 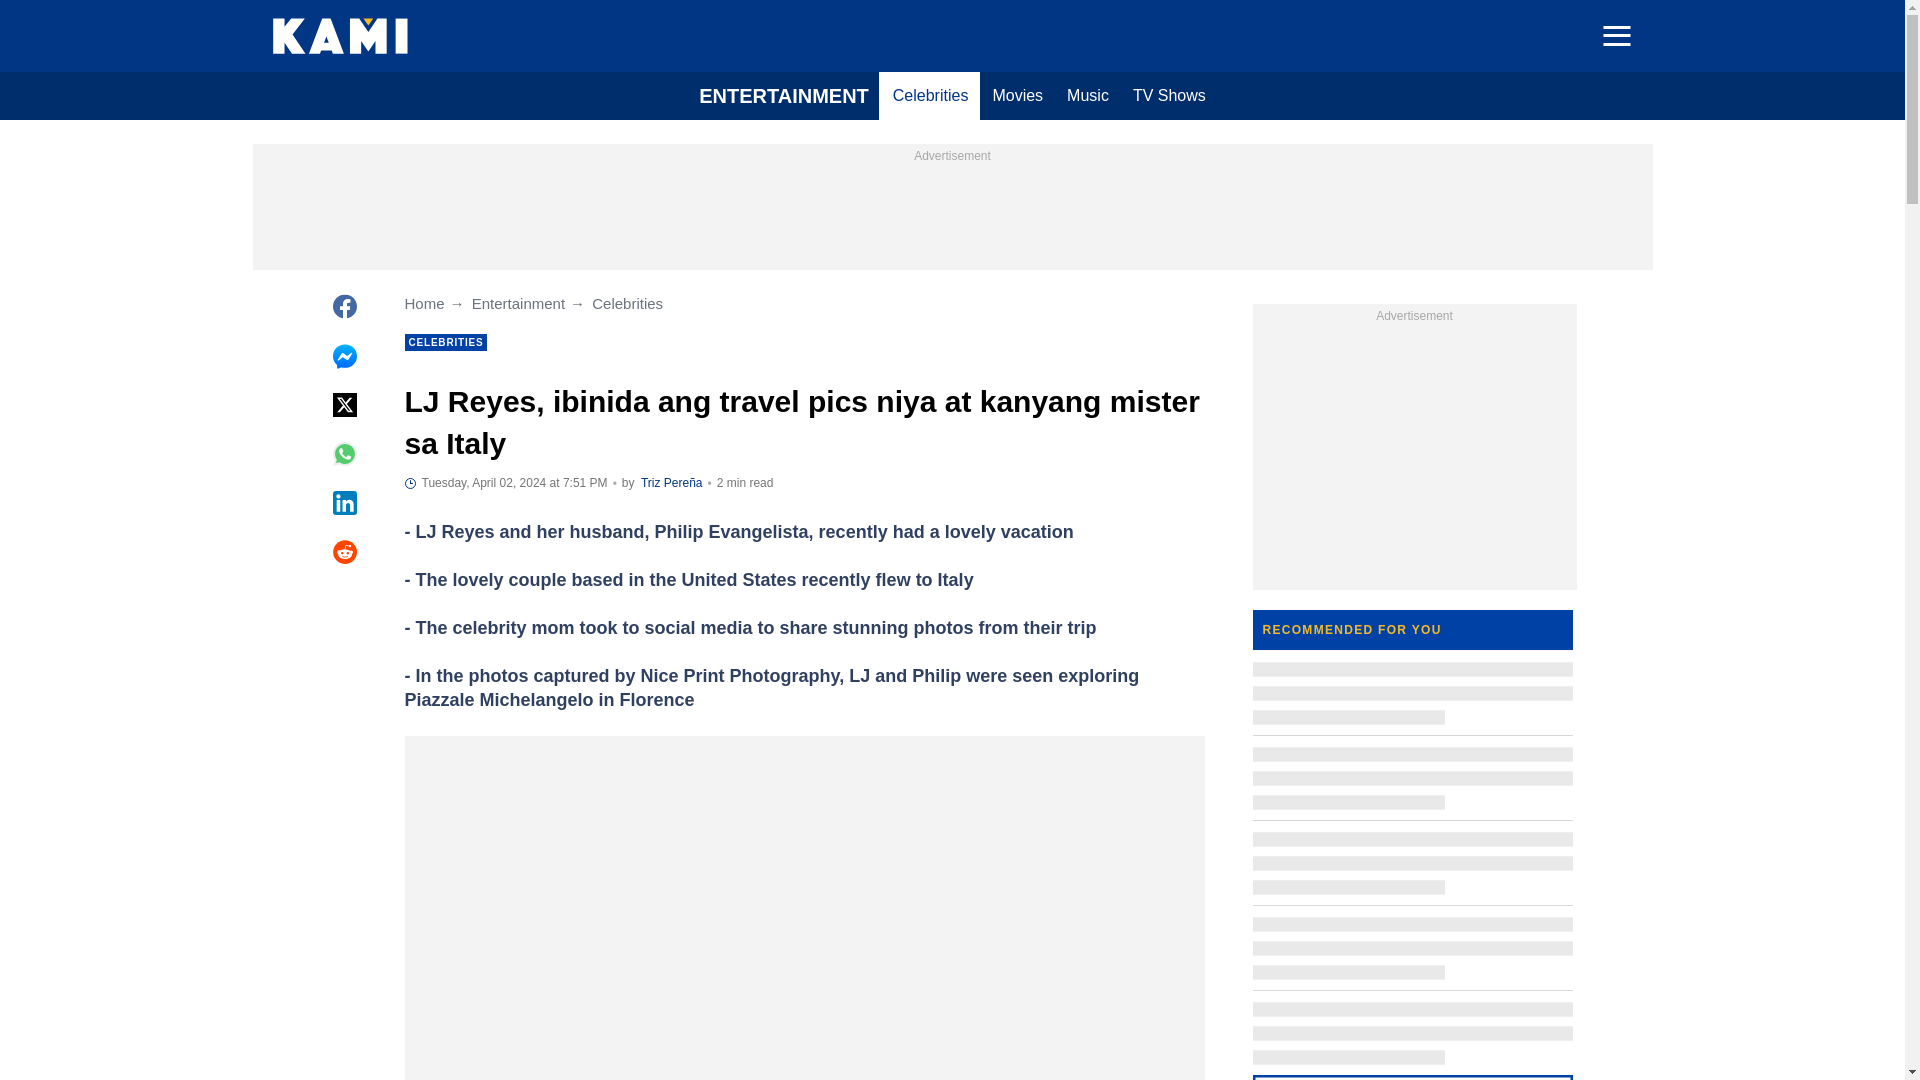 What do you see at coordinates (784, 96) in the screenshot?
I see `ENTERTAINMENT` at bounding box center [784, 96].